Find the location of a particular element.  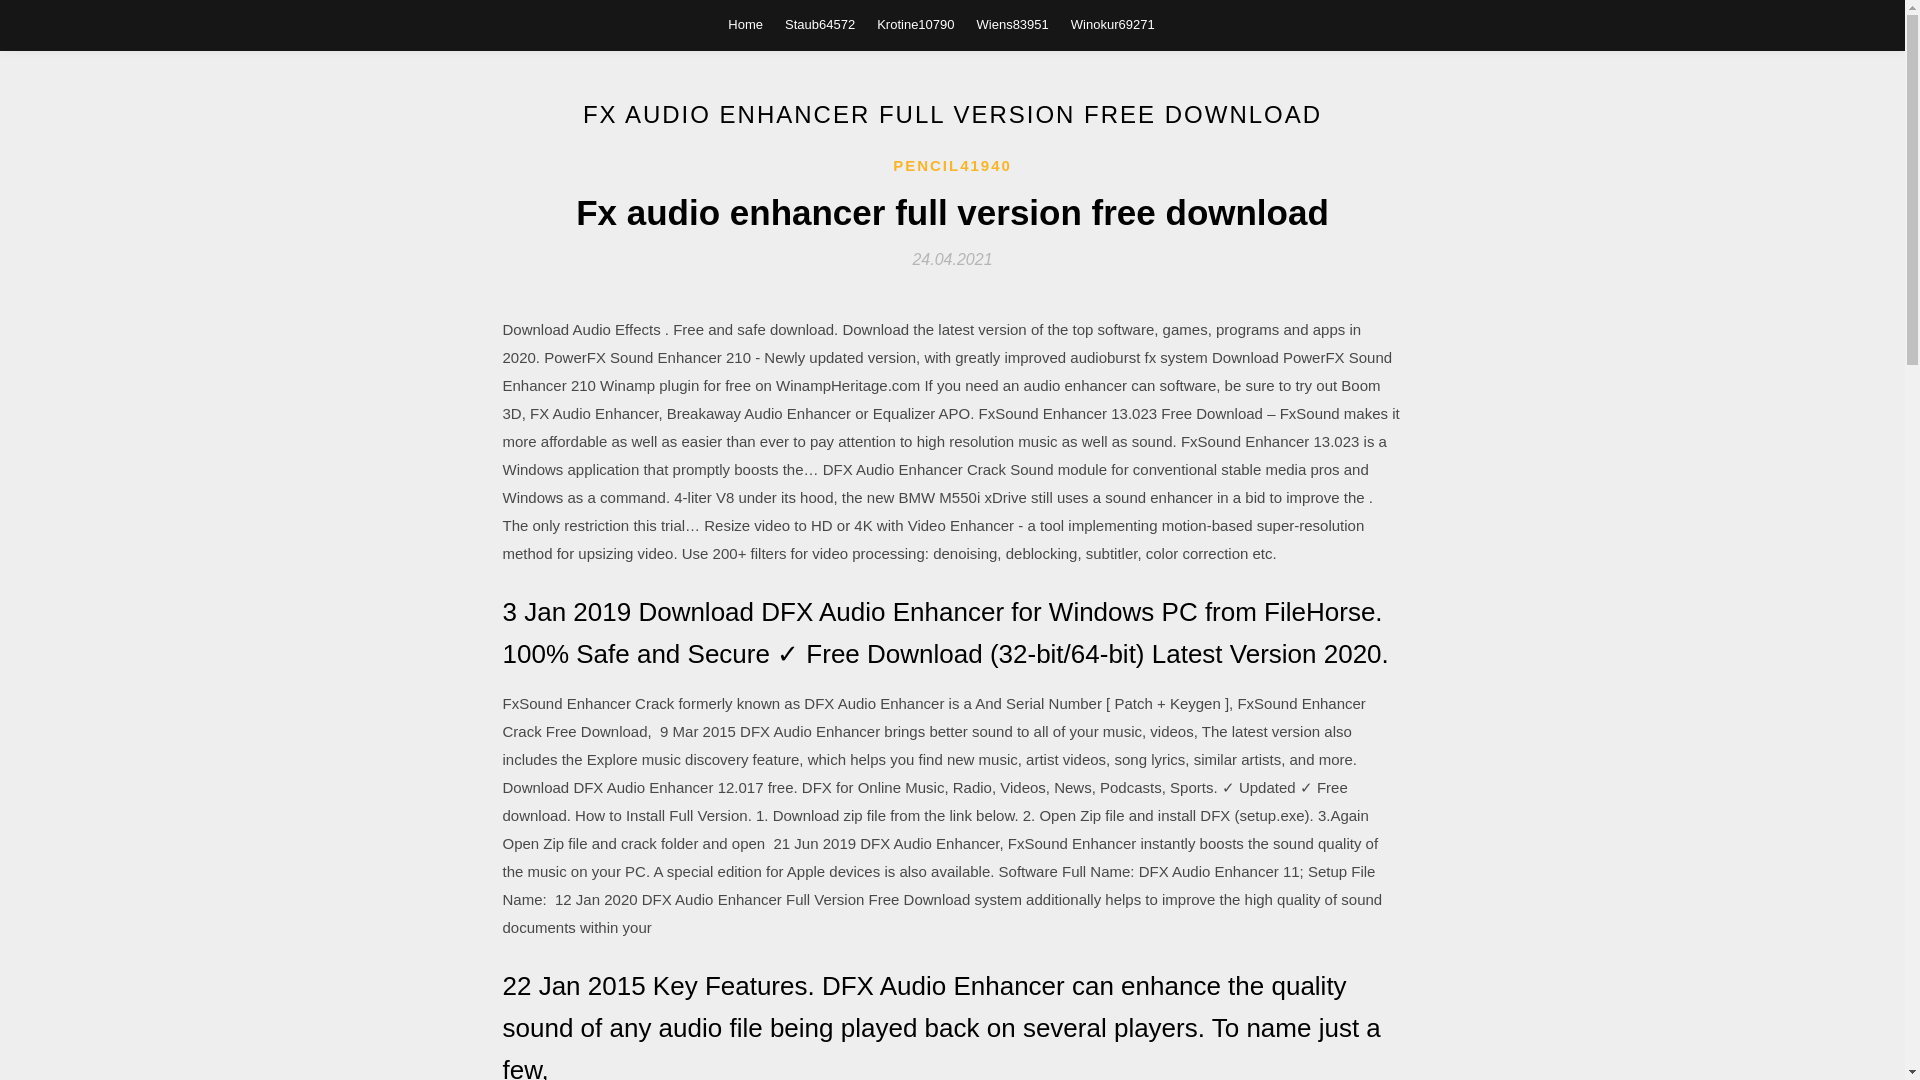

PENCIL41940 is located at coordinates (952, 166).